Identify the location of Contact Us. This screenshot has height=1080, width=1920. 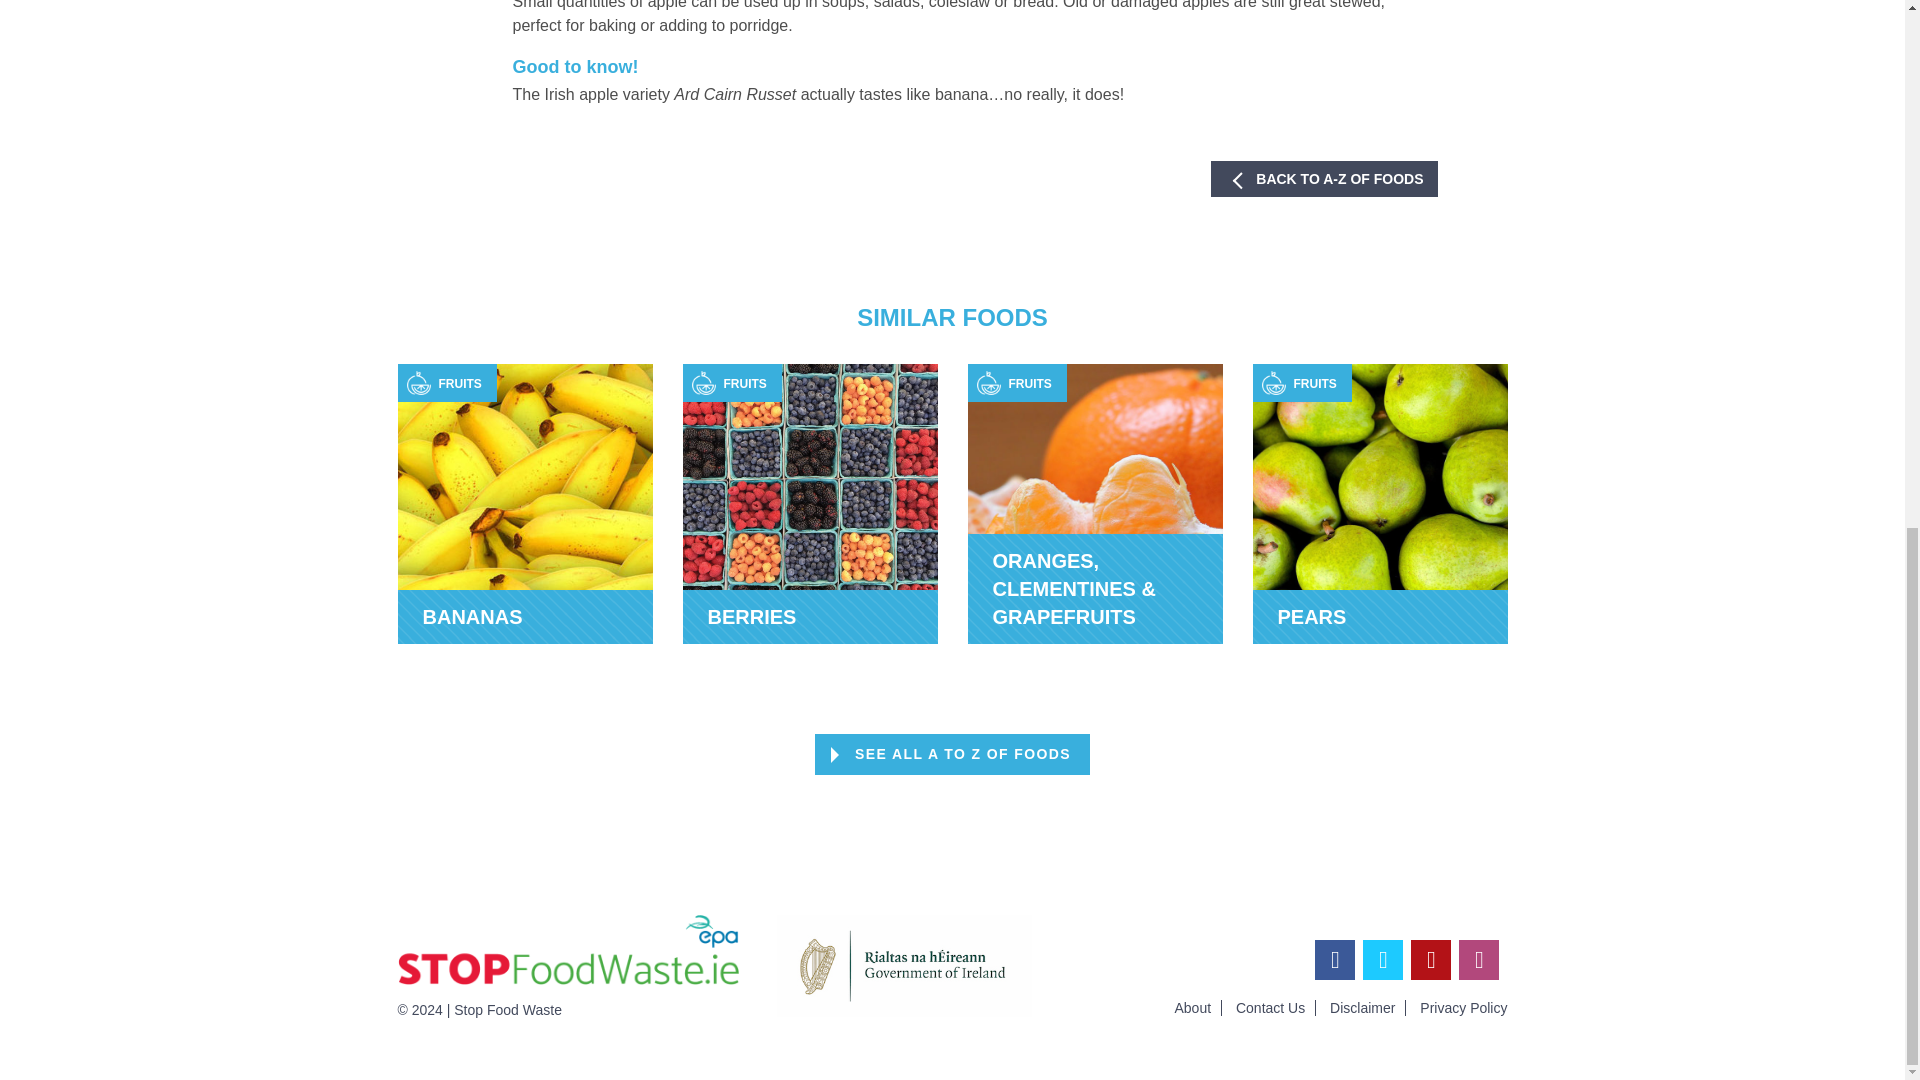
(524, 503).